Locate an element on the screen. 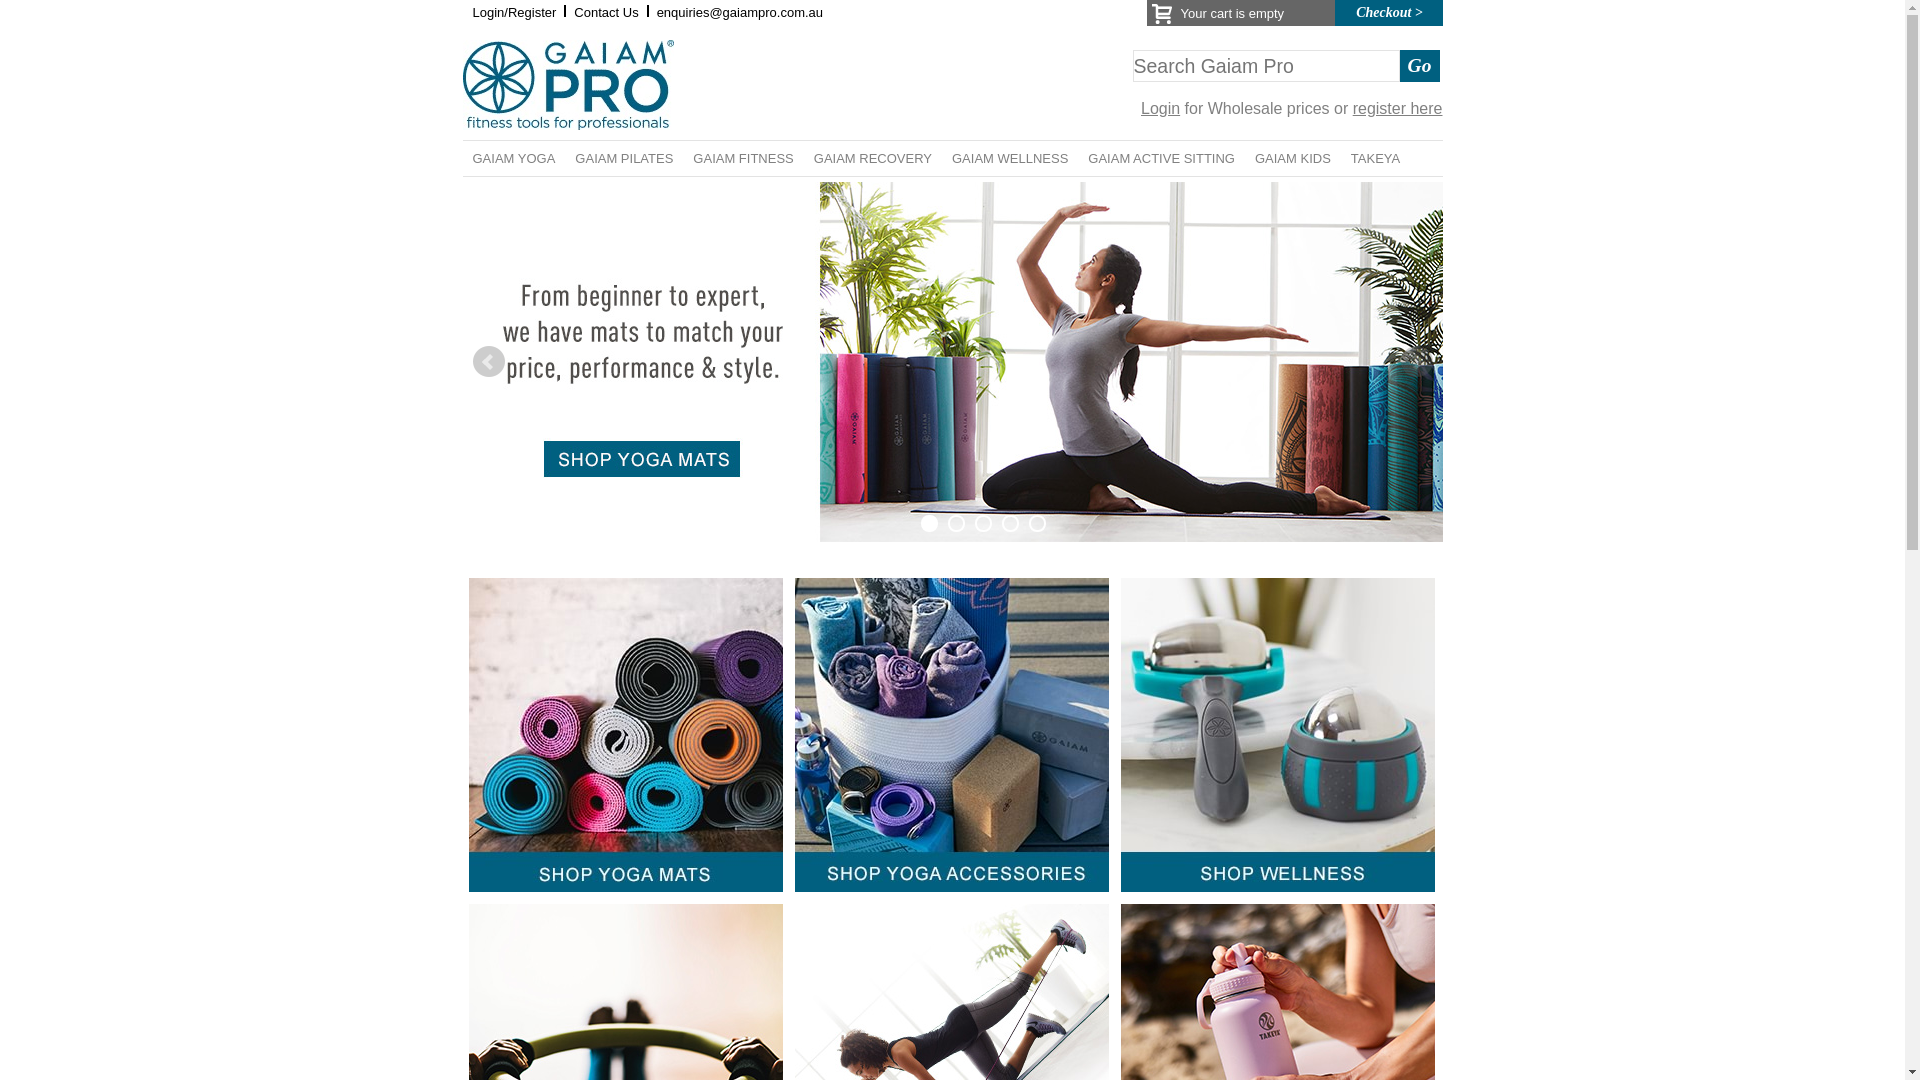 The height and width of the screenshot is (1080, 1920). GAIAM YOGA is located at coordinates (514, 158).